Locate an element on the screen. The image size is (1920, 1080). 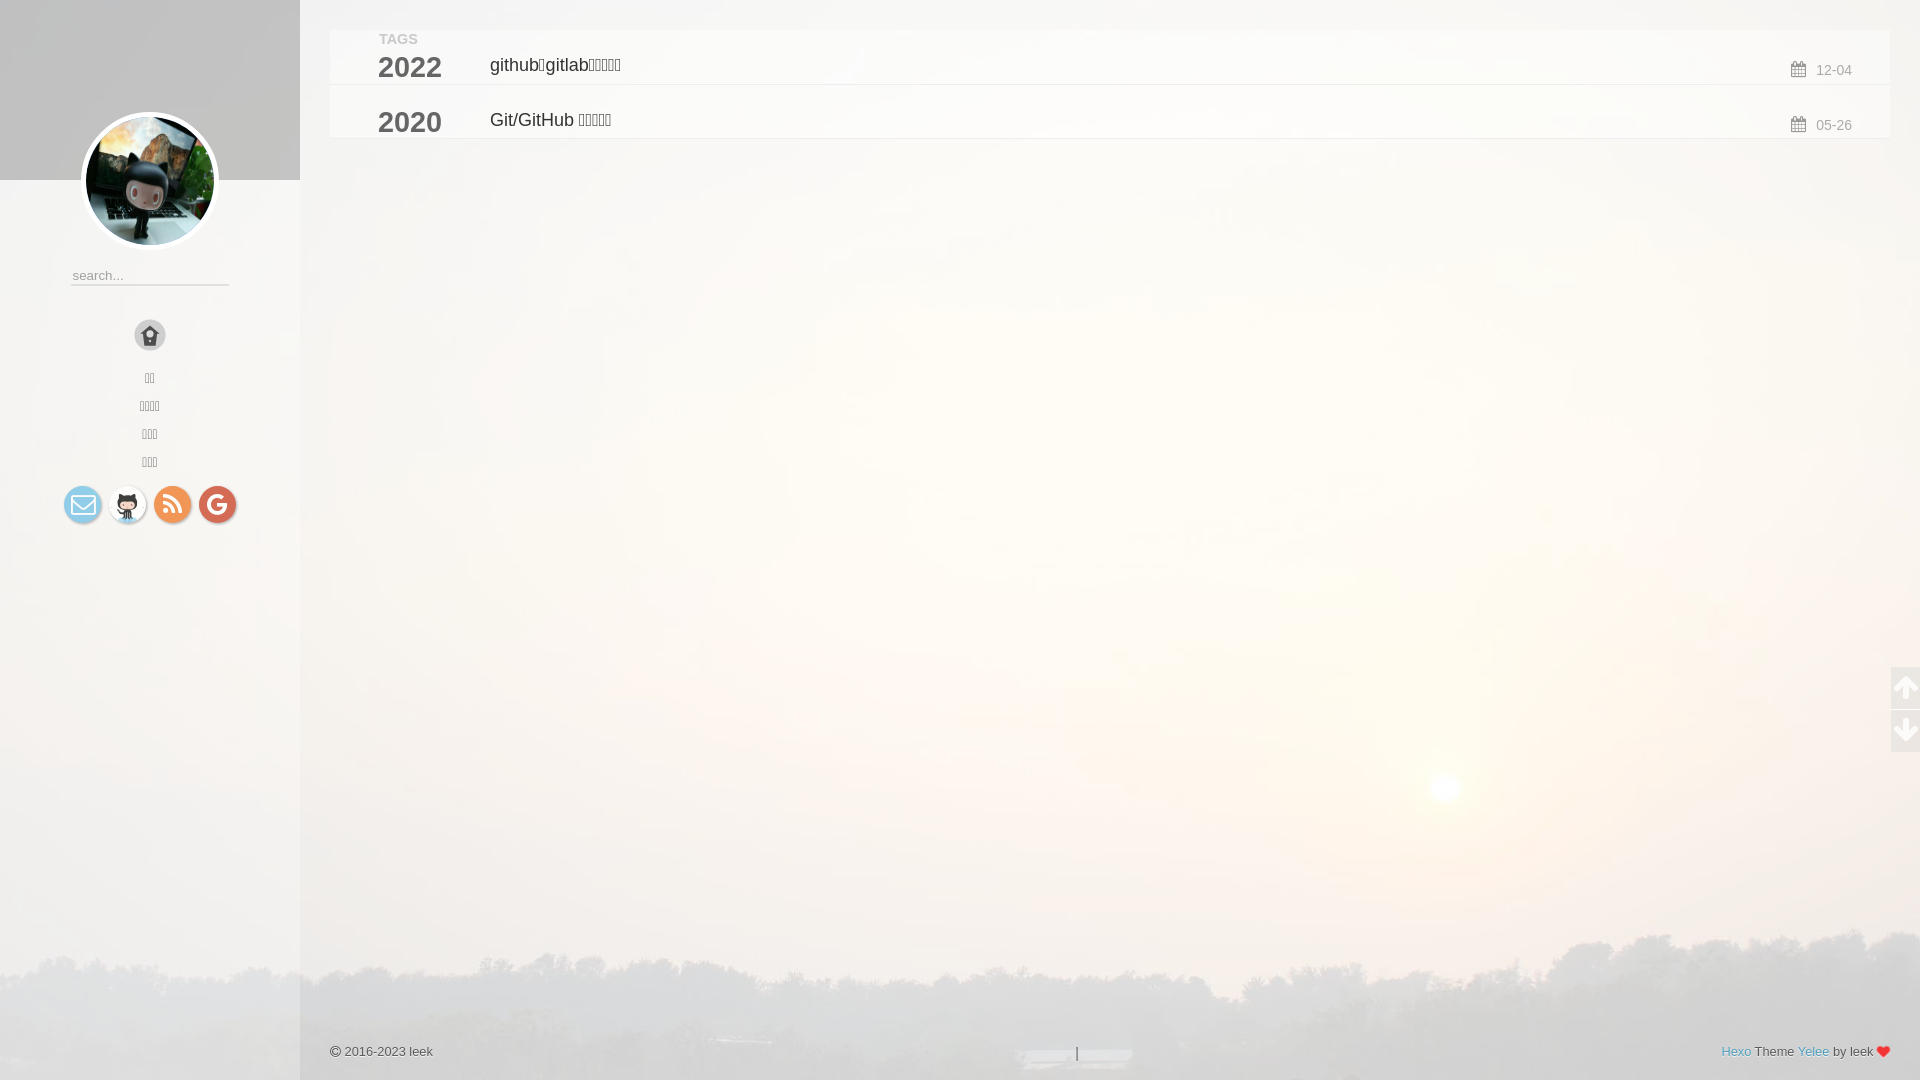
Email is located at coordinates (82, 504).